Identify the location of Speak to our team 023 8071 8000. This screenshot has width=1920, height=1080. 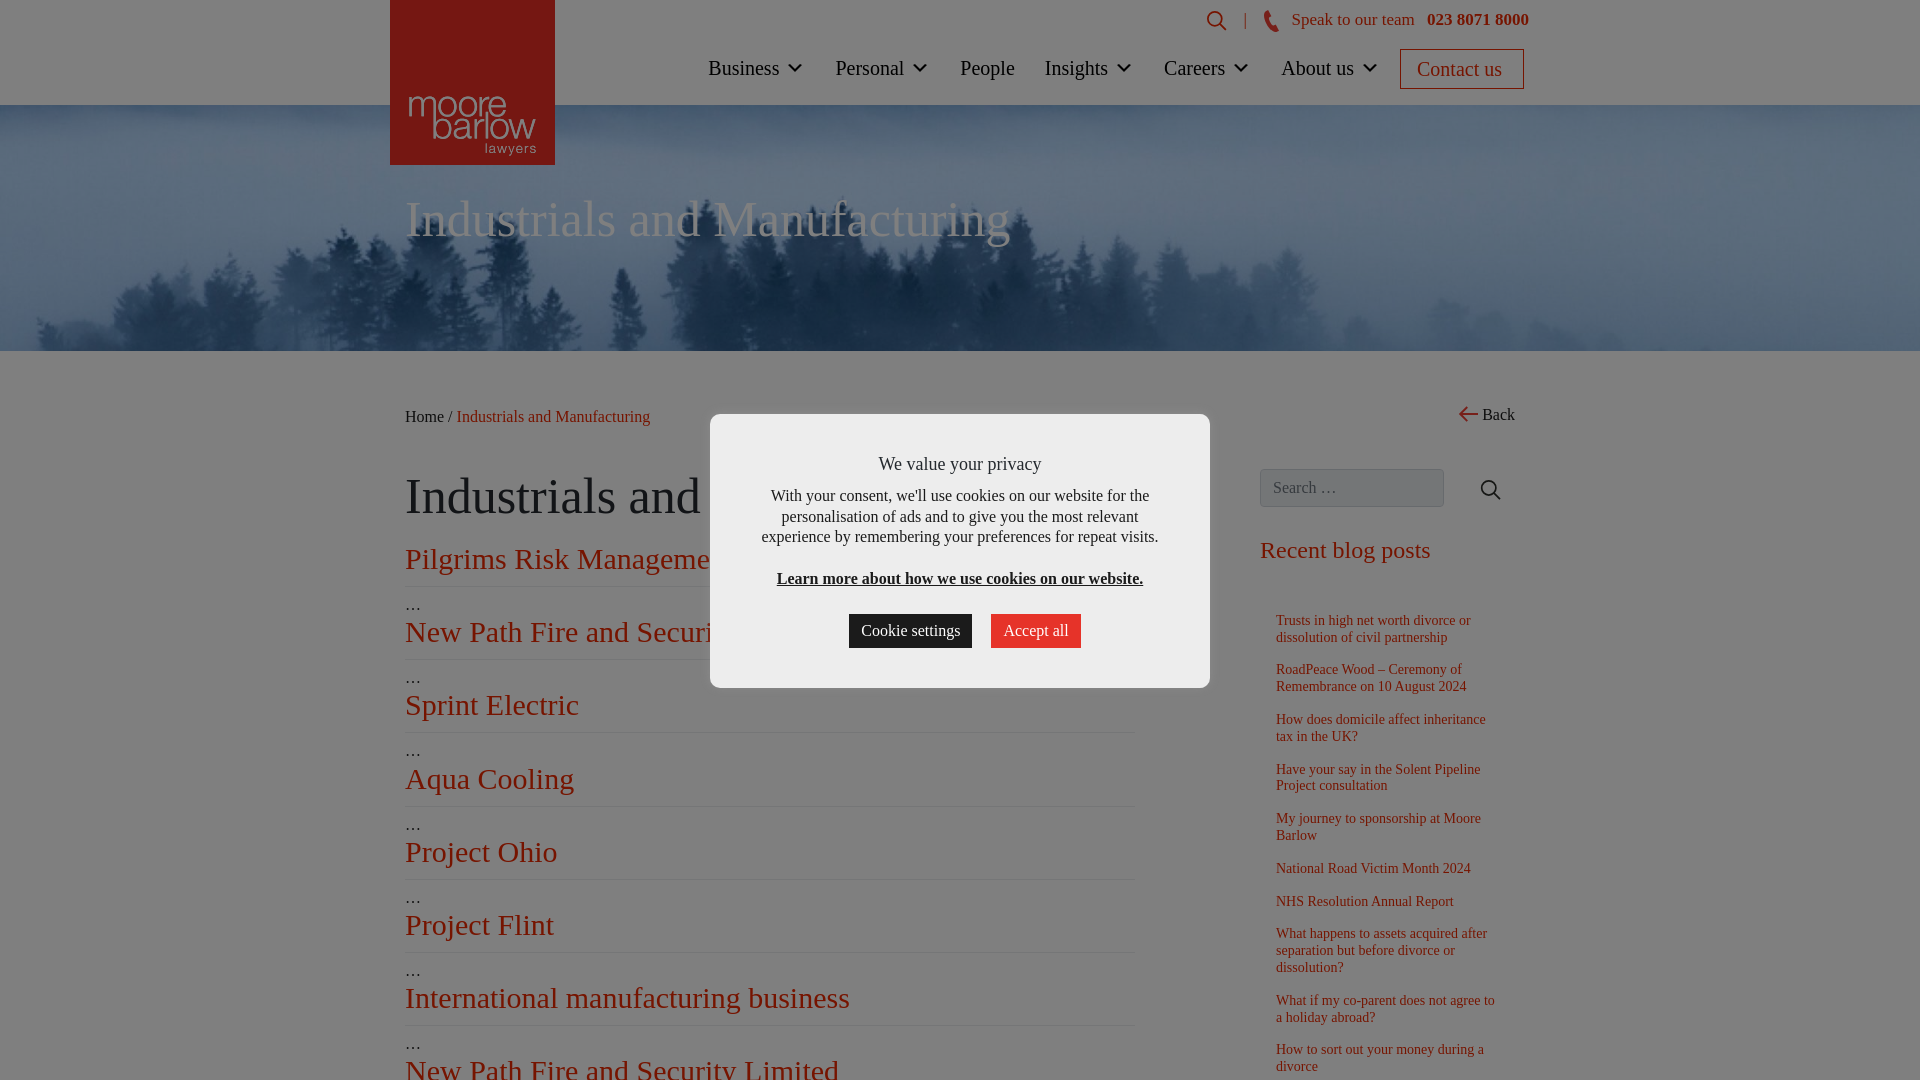
(1396, 19).